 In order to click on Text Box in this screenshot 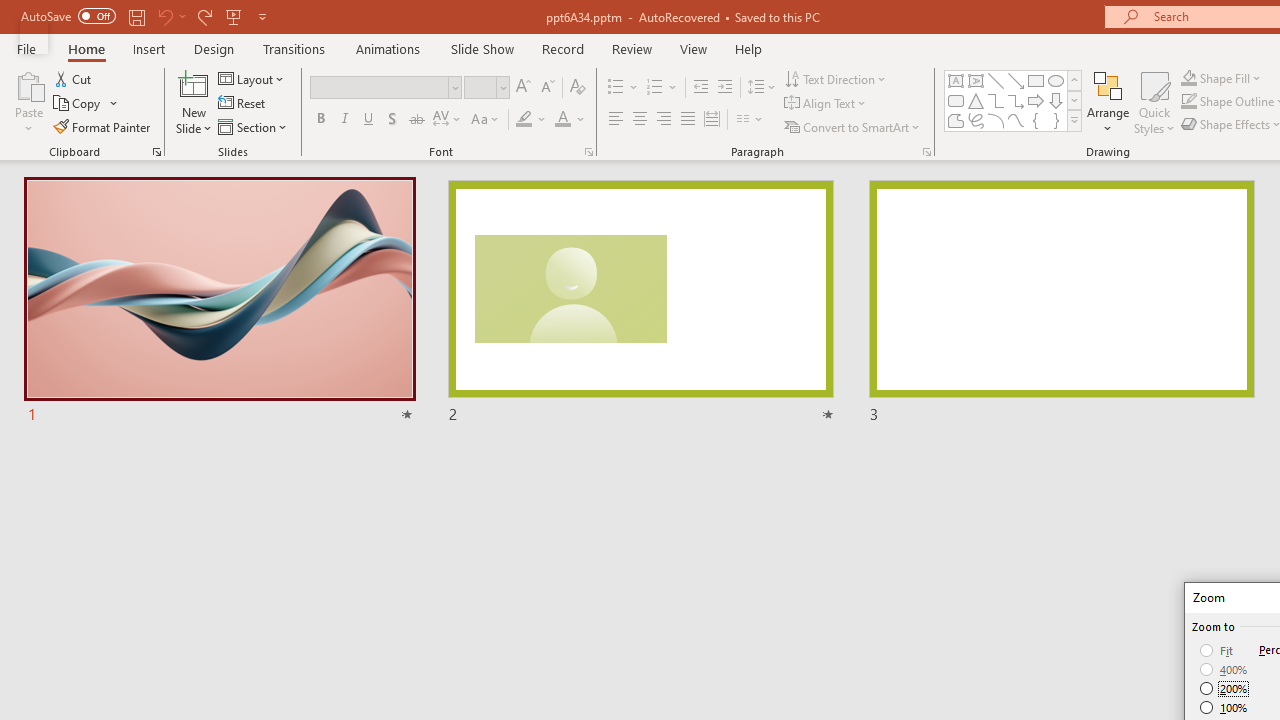, I will do `click(956, 80)`.